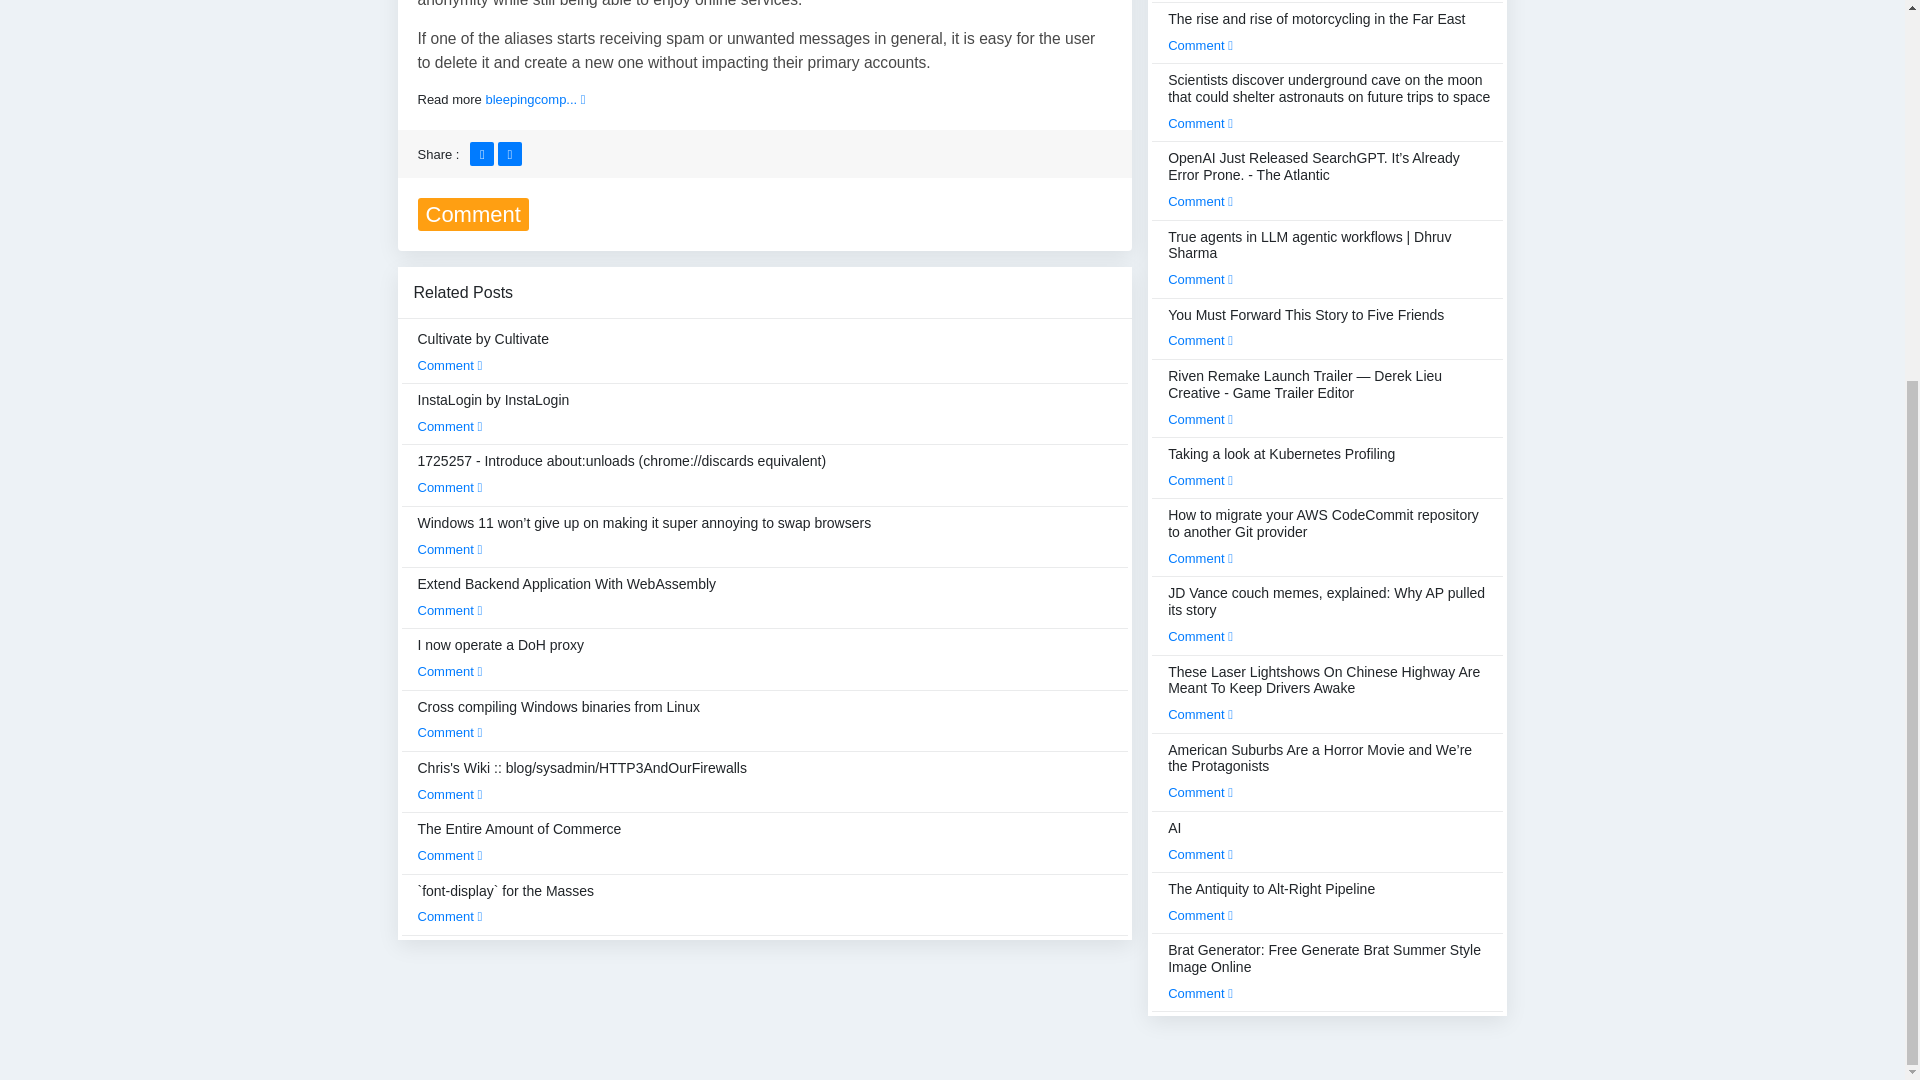  What do you see at coordinates (450, 550) in the screenshot?
I see `Comment` at bounding box center [450, 550].